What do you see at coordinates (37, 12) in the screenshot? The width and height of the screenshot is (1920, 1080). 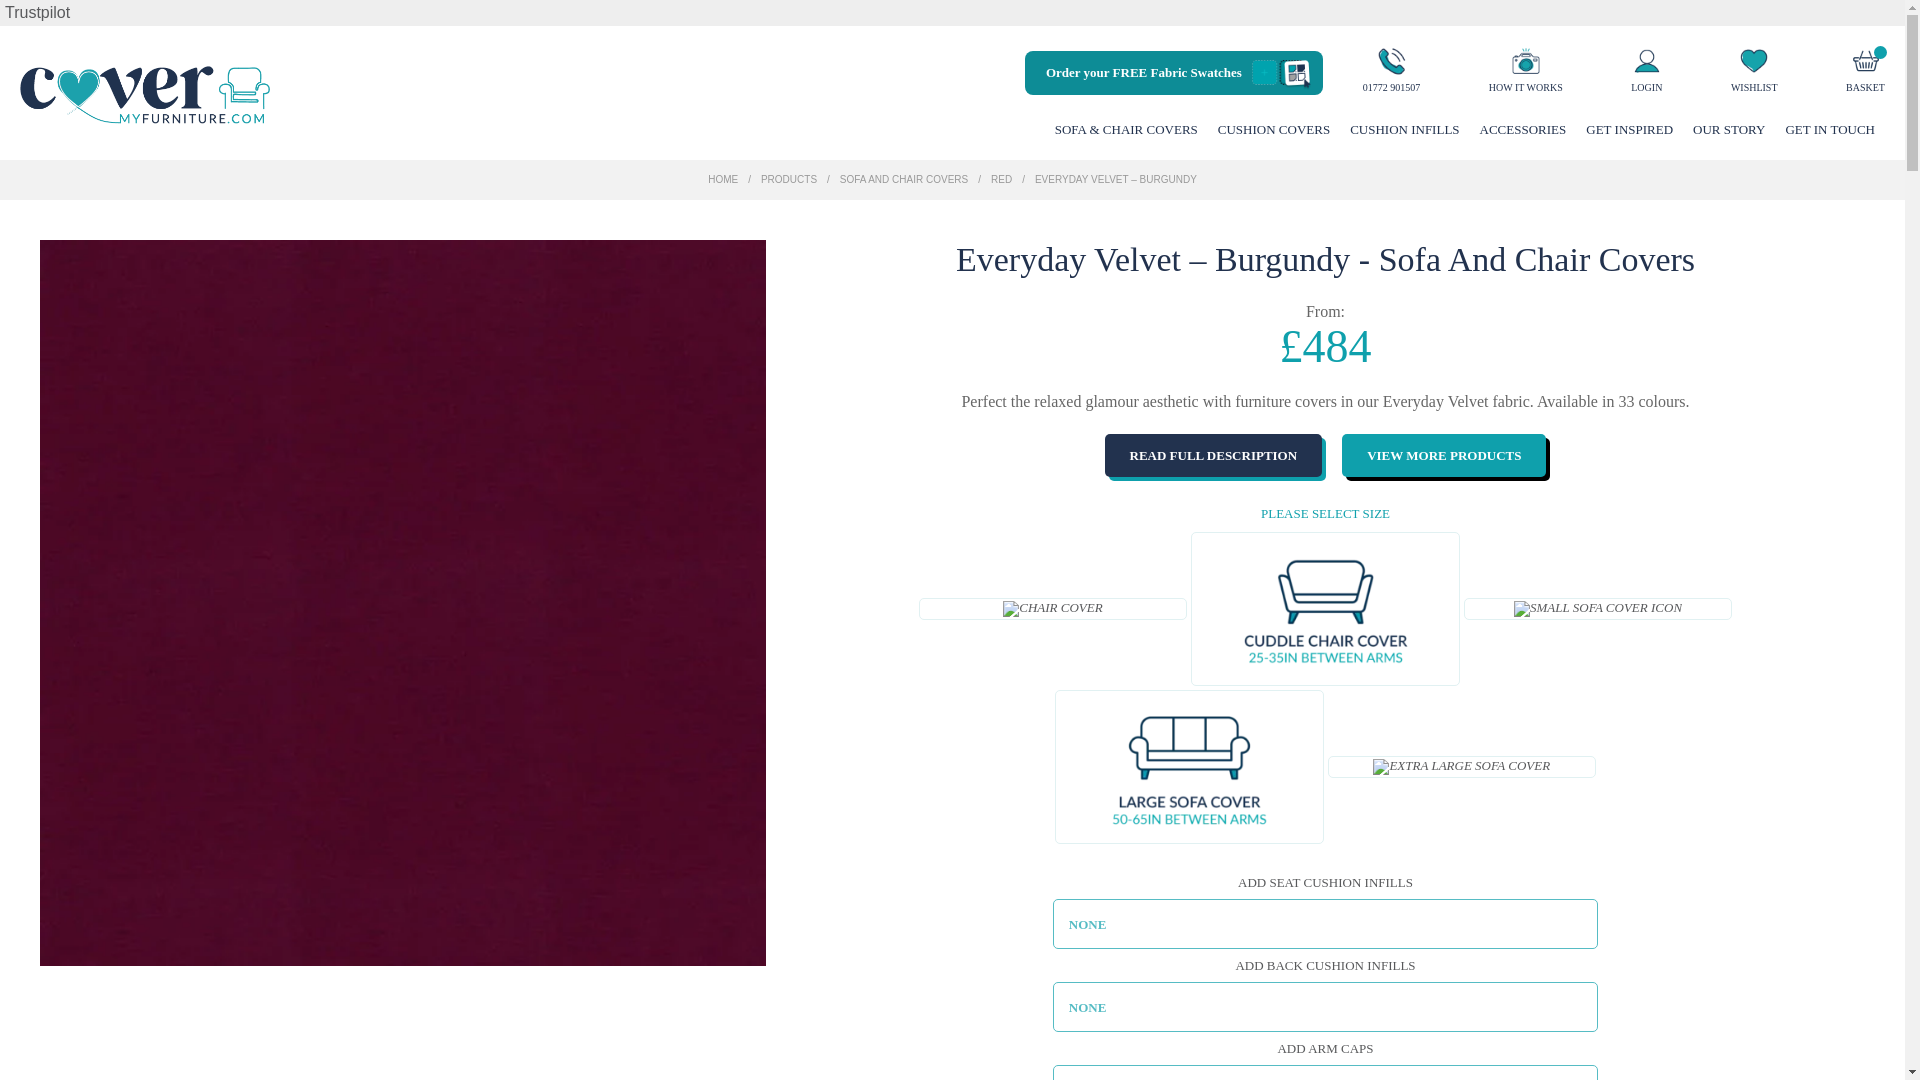 I see `Trustpilot` at bounding box center [37, 12].